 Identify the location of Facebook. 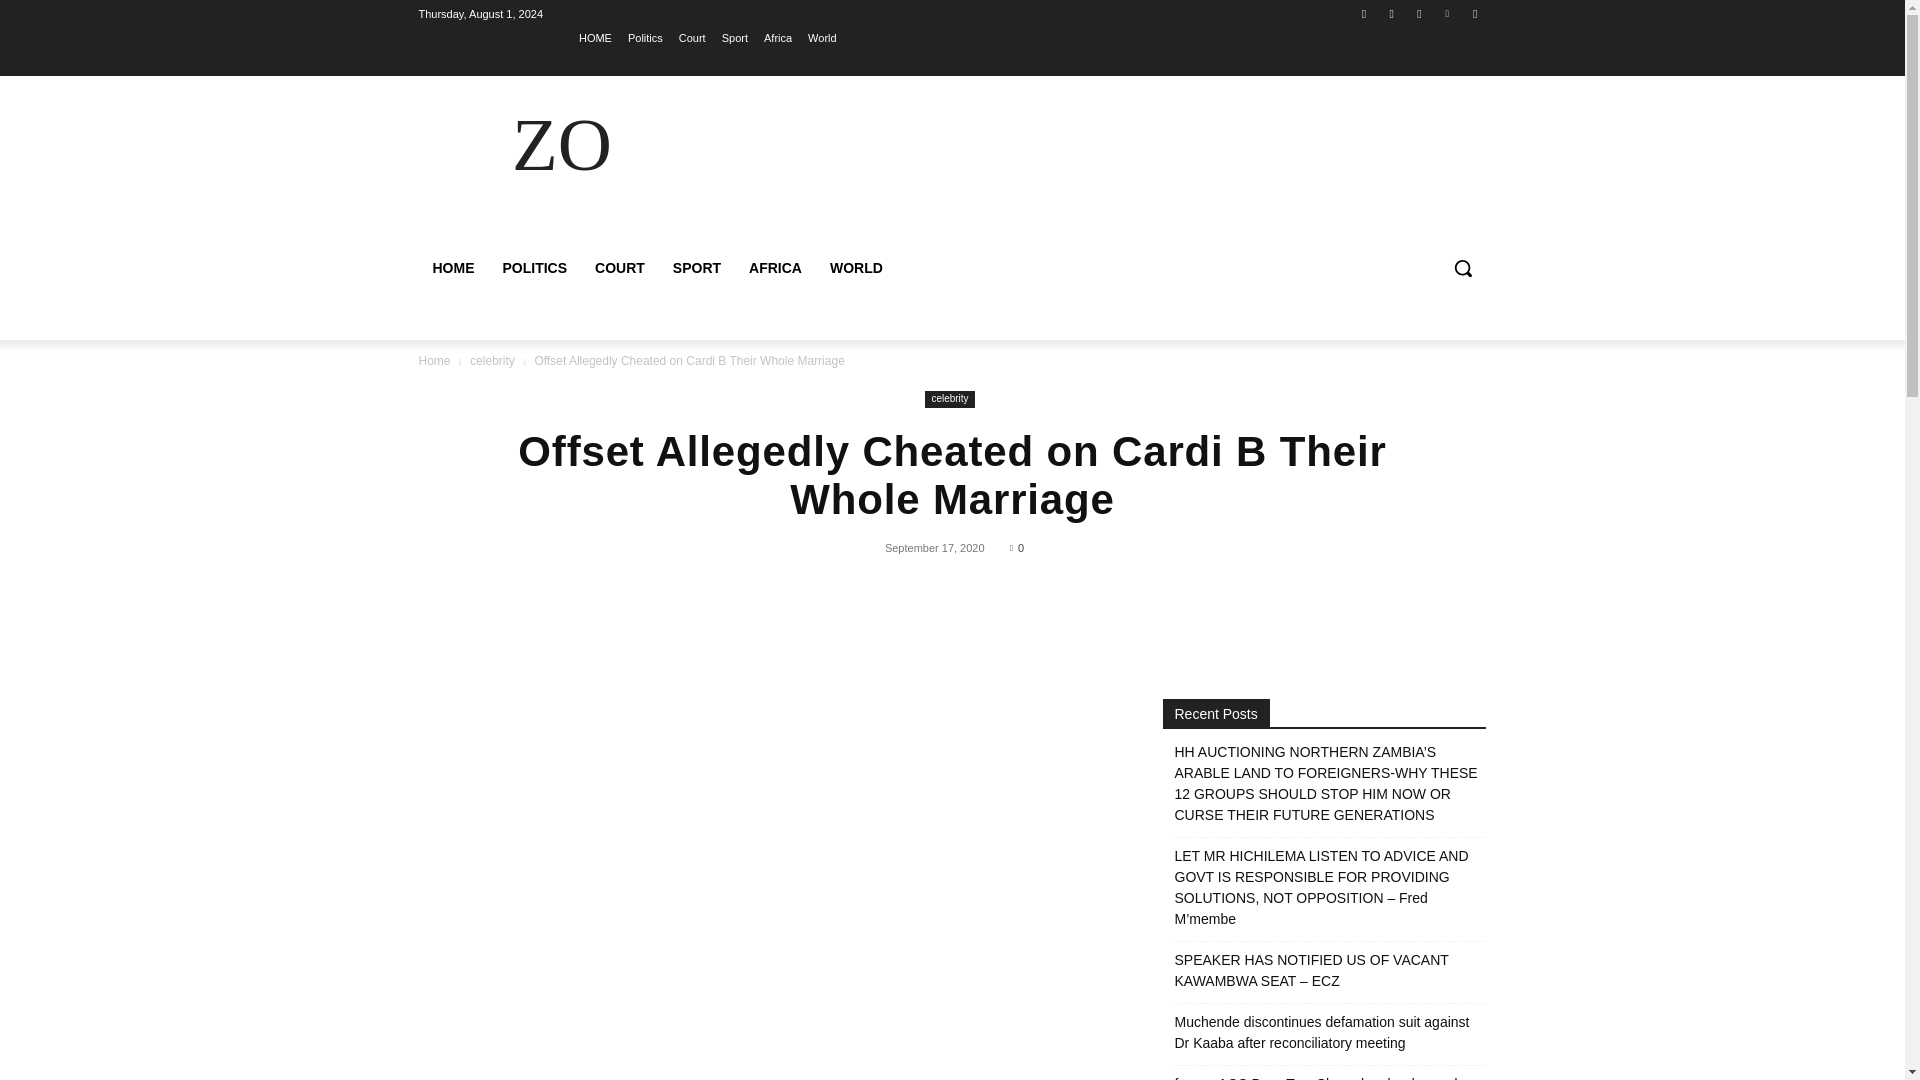
(1364, 13).